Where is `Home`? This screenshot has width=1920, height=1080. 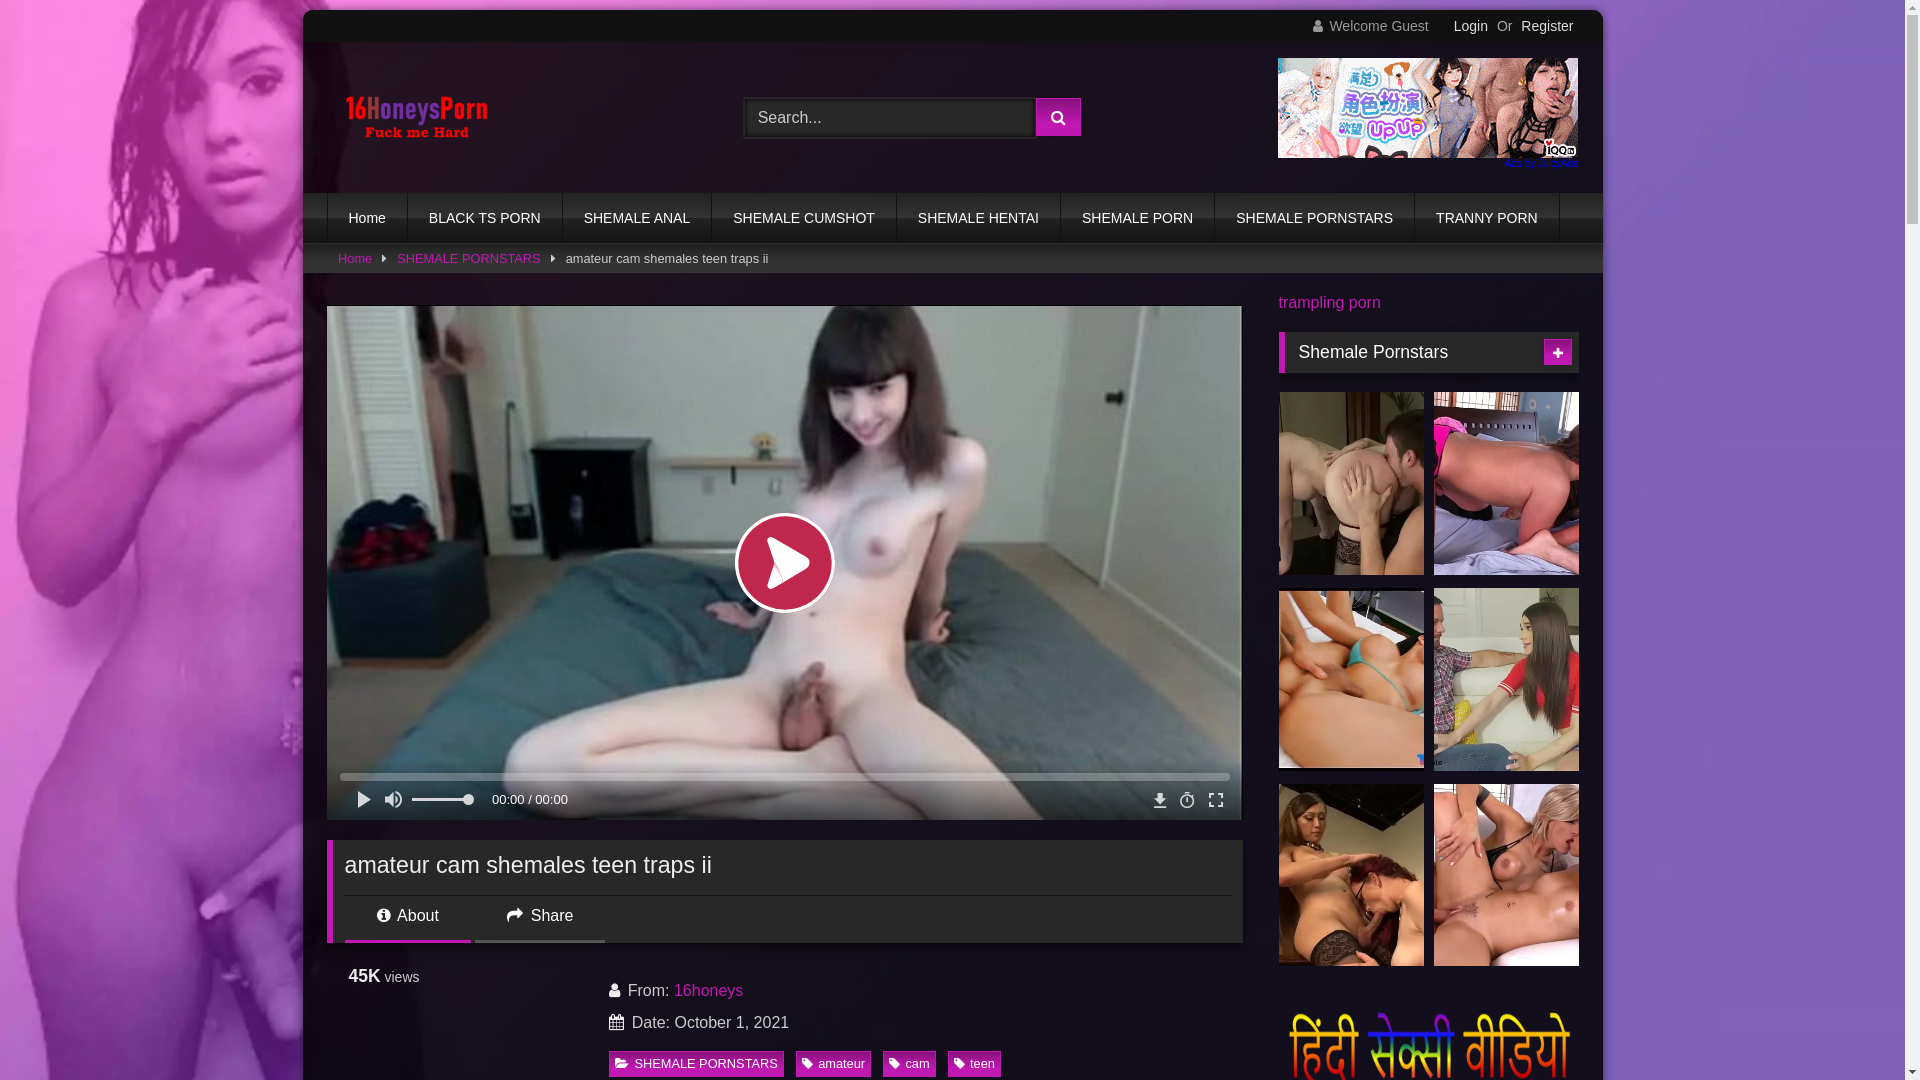 Home is located at coordinates (368, 218).